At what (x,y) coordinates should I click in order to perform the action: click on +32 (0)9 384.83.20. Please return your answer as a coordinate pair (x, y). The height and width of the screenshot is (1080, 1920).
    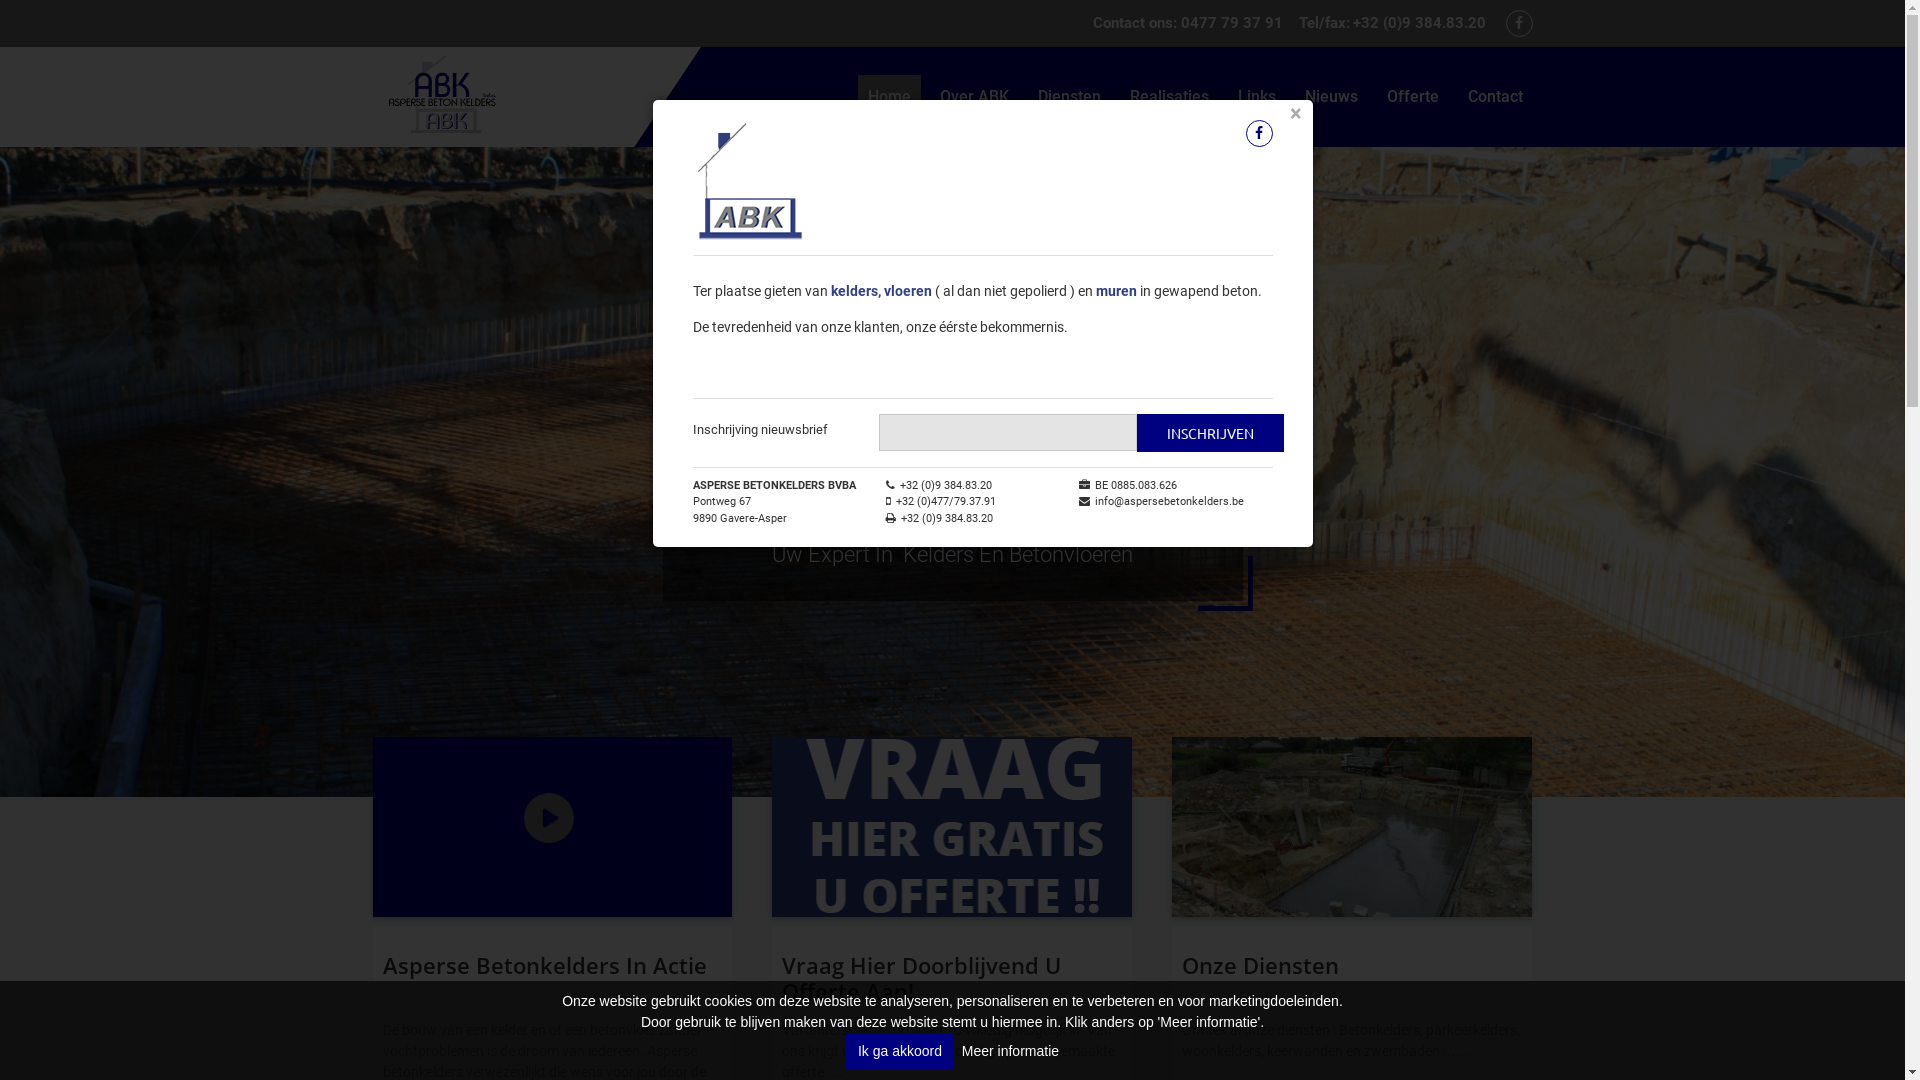
    Looking at the image, I should click on (1418, 23).